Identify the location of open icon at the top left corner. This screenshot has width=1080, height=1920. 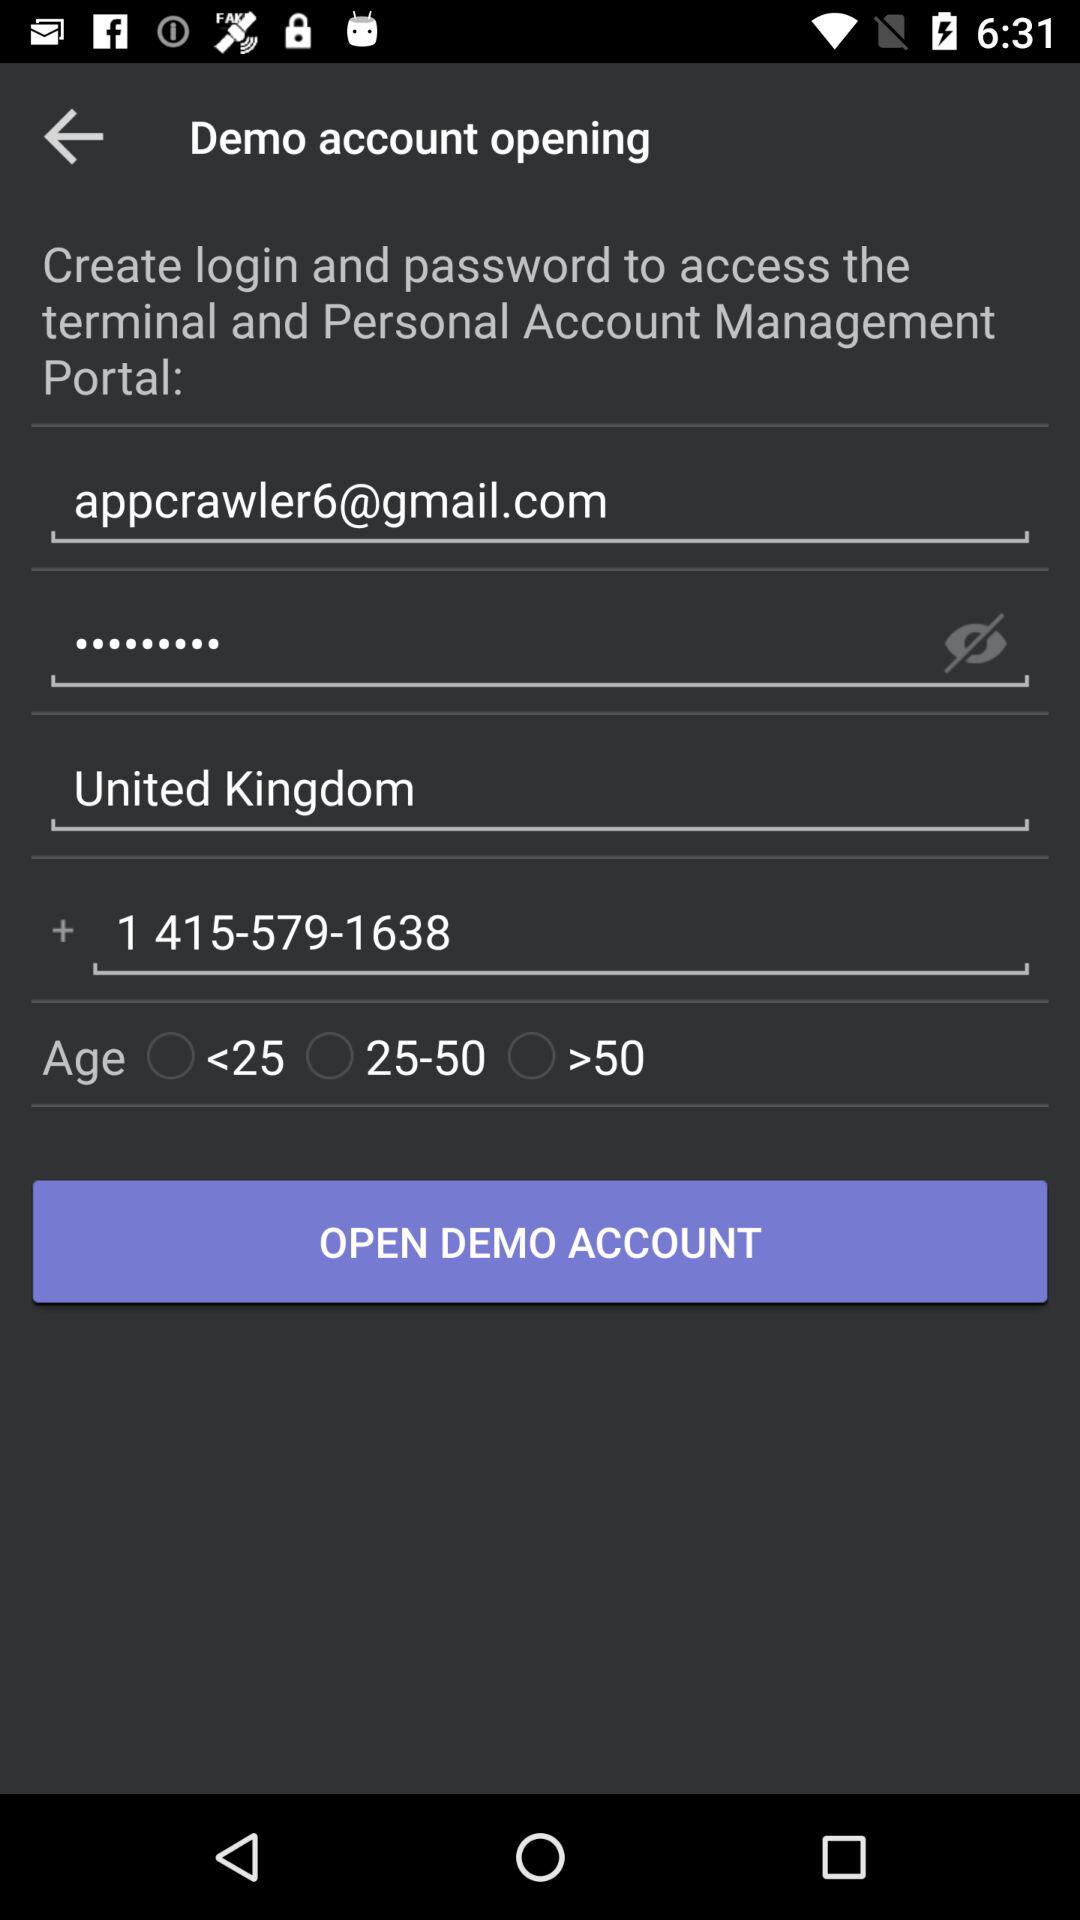
(73, 136).